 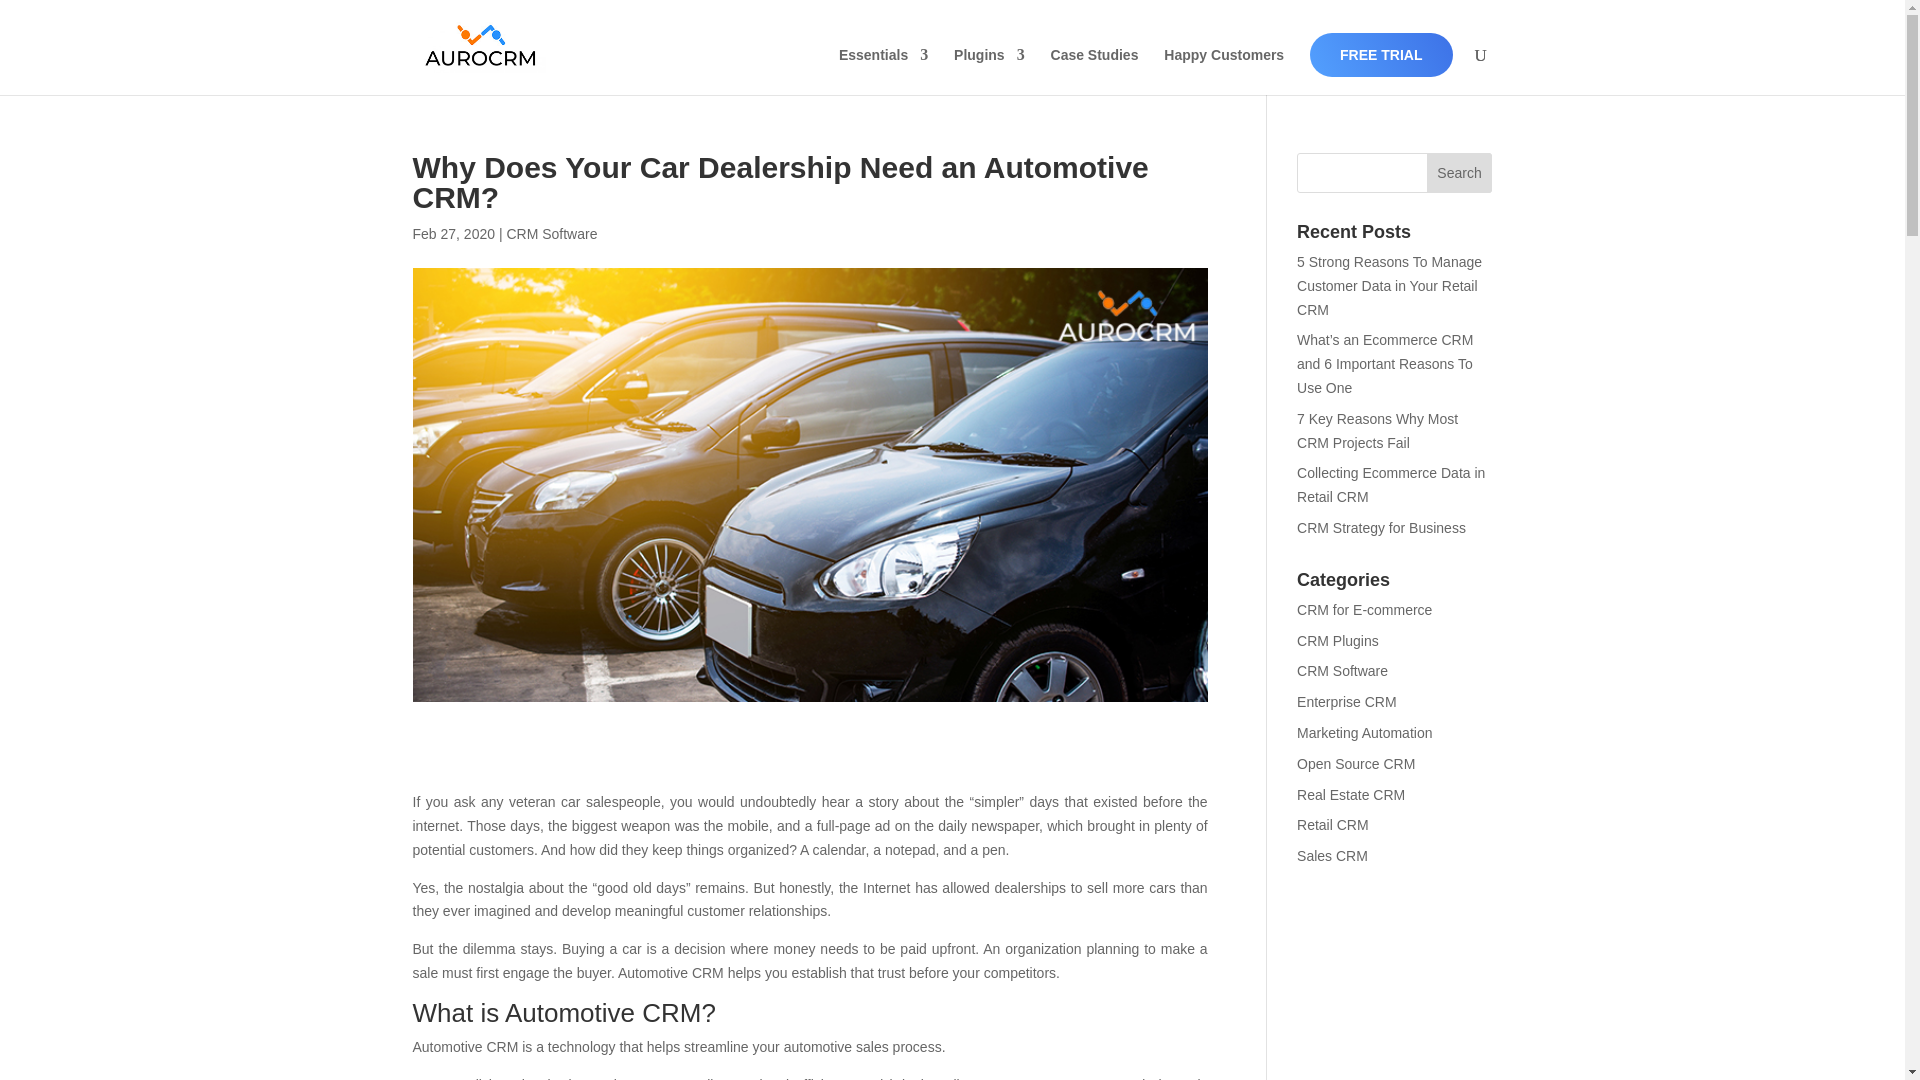 I want to click on CRM Plugins, so click(x=1338, y=640).